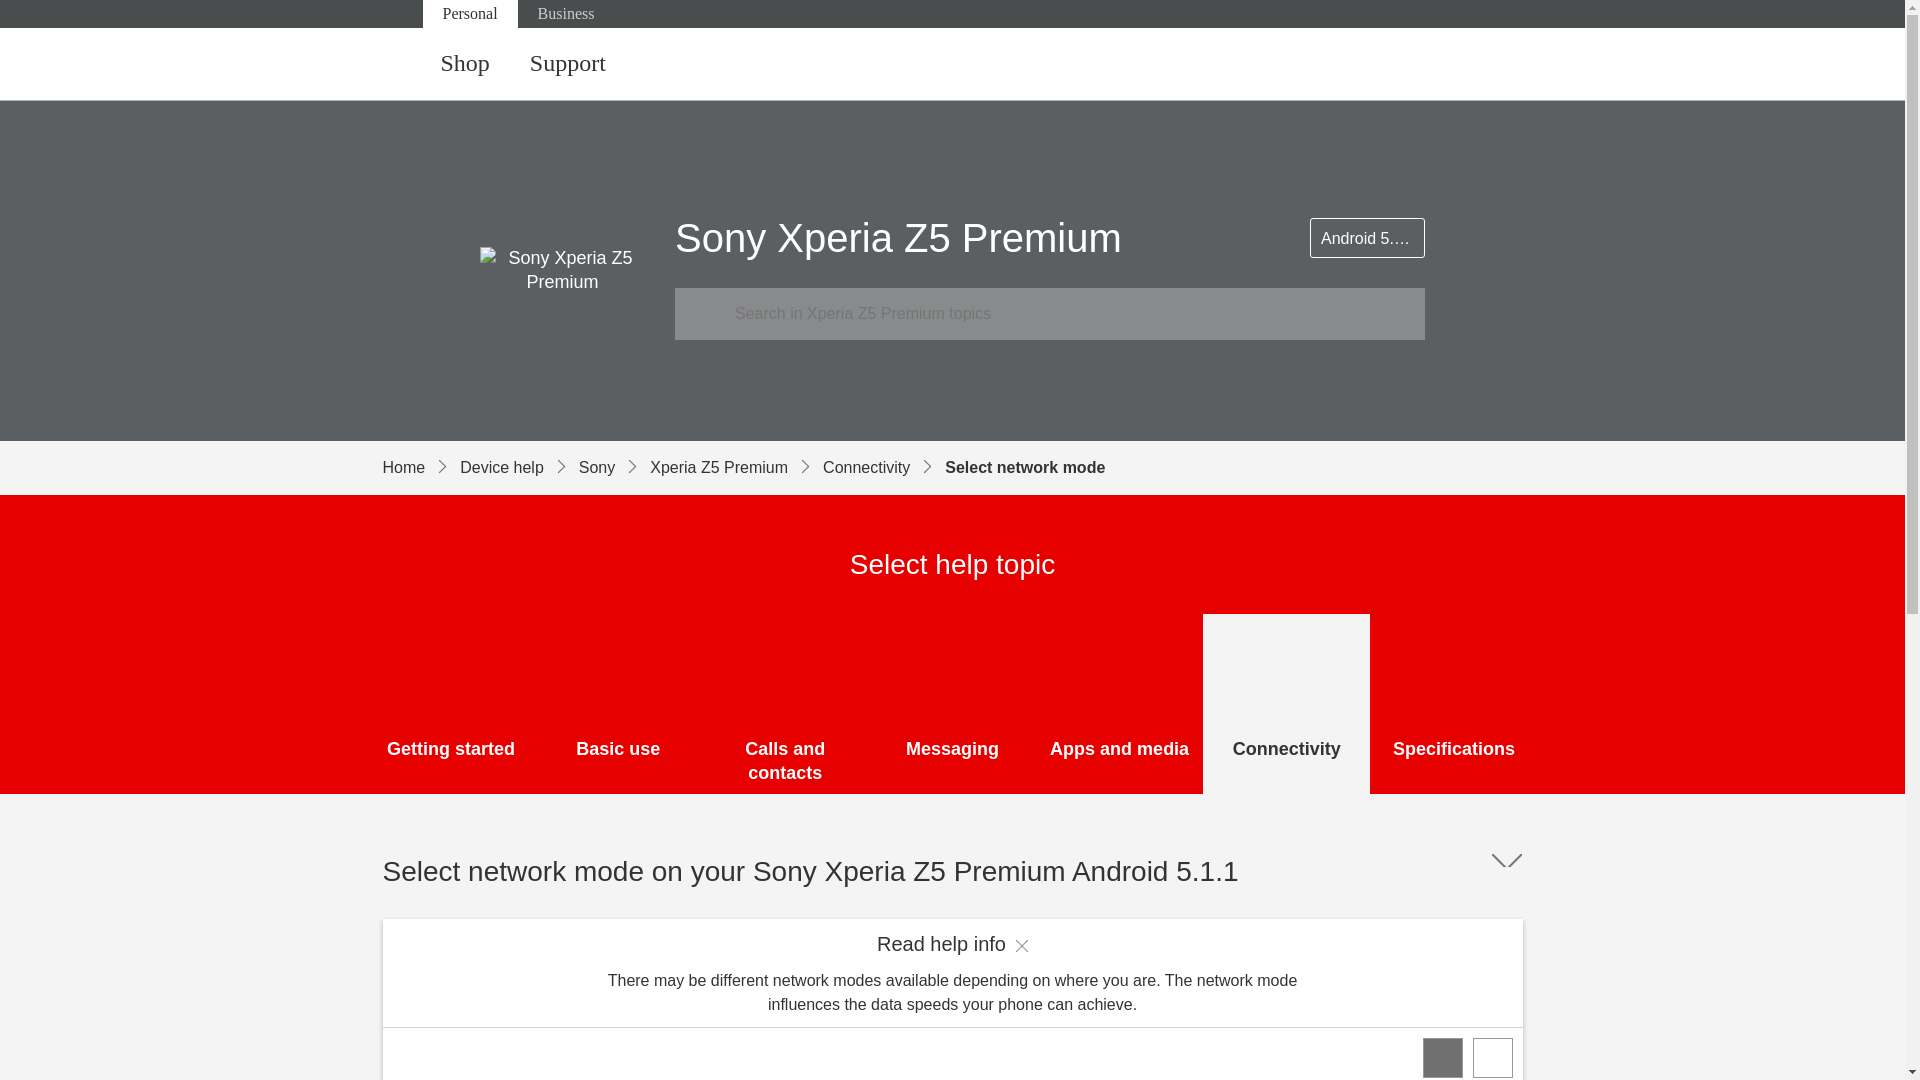 The width and height of the screenshot is (1920, 1080). I want to click on Shop, so click(464, 64).